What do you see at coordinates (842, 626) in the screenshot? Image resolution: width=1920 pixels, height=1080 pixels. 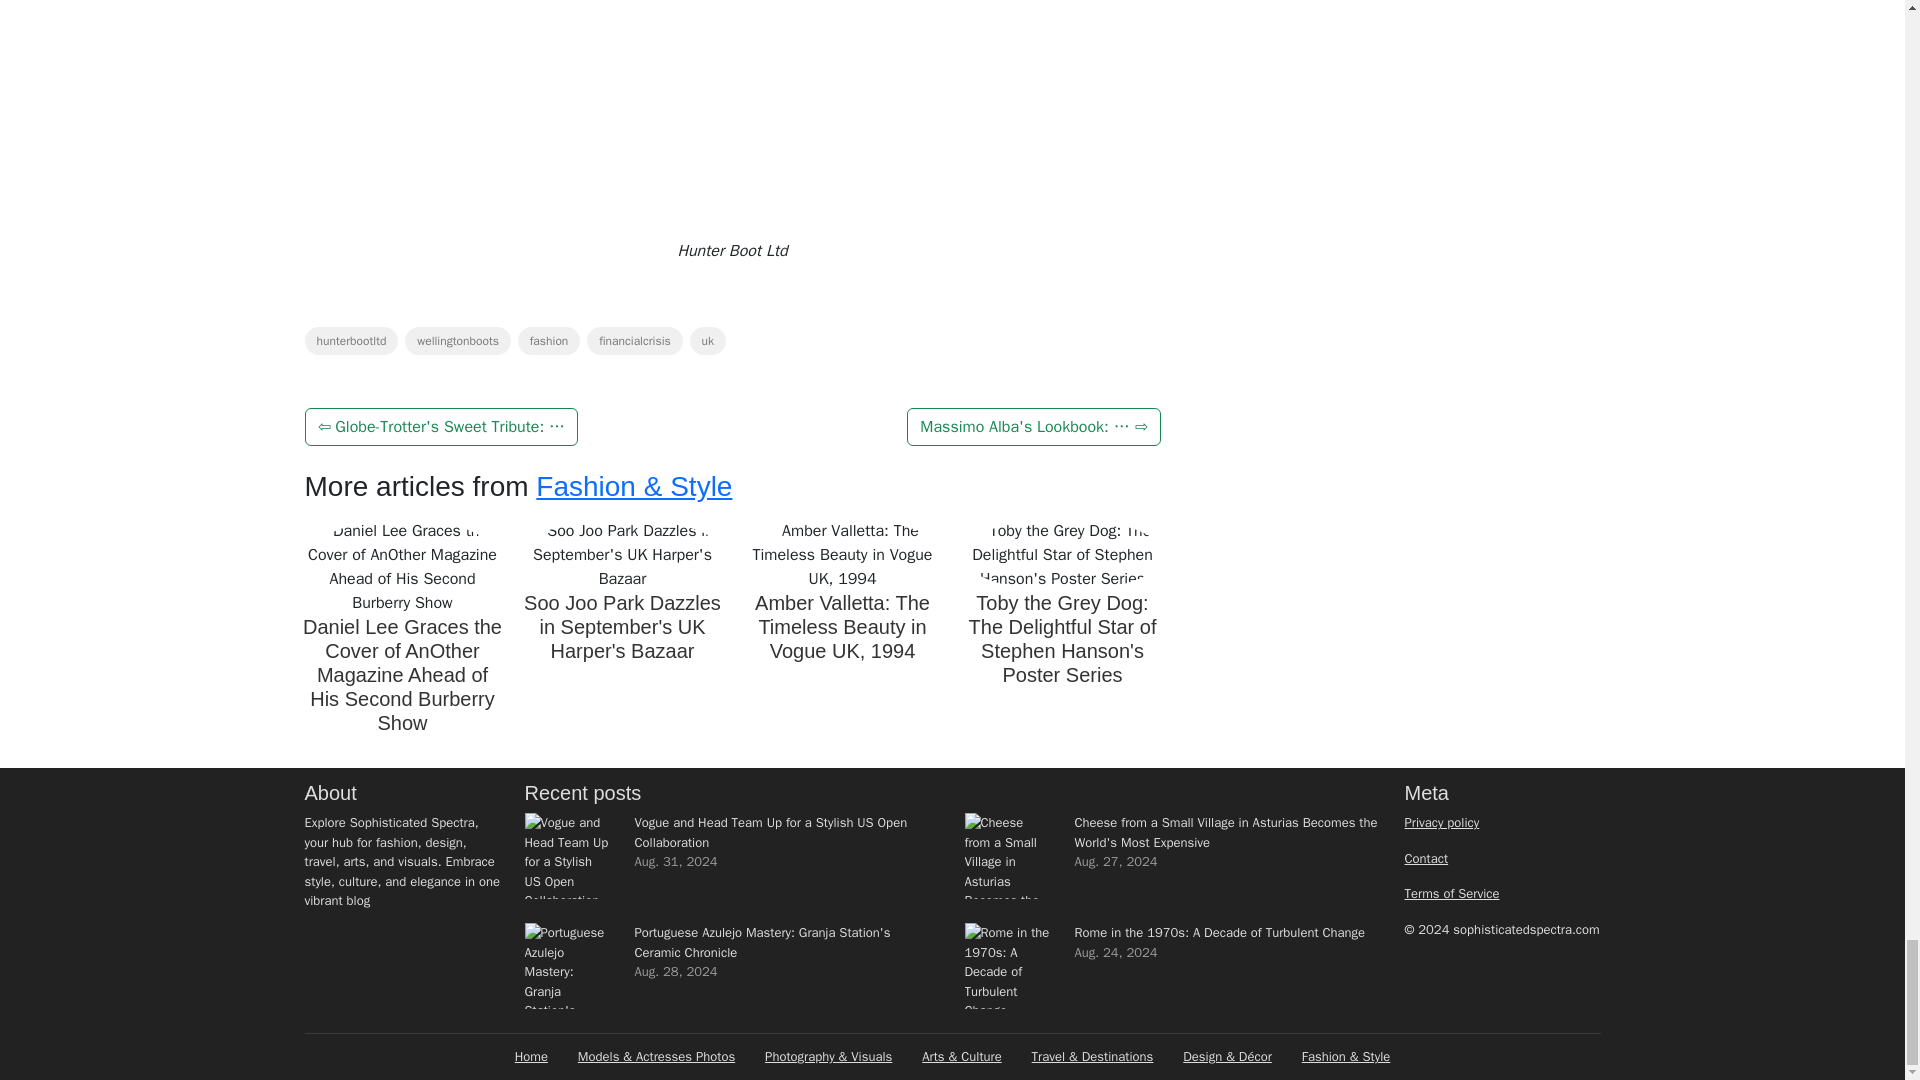 I see `Amber Valletta: The Timeless Beauty in Vogue UK, 1994` at bounding box center [842, 626].